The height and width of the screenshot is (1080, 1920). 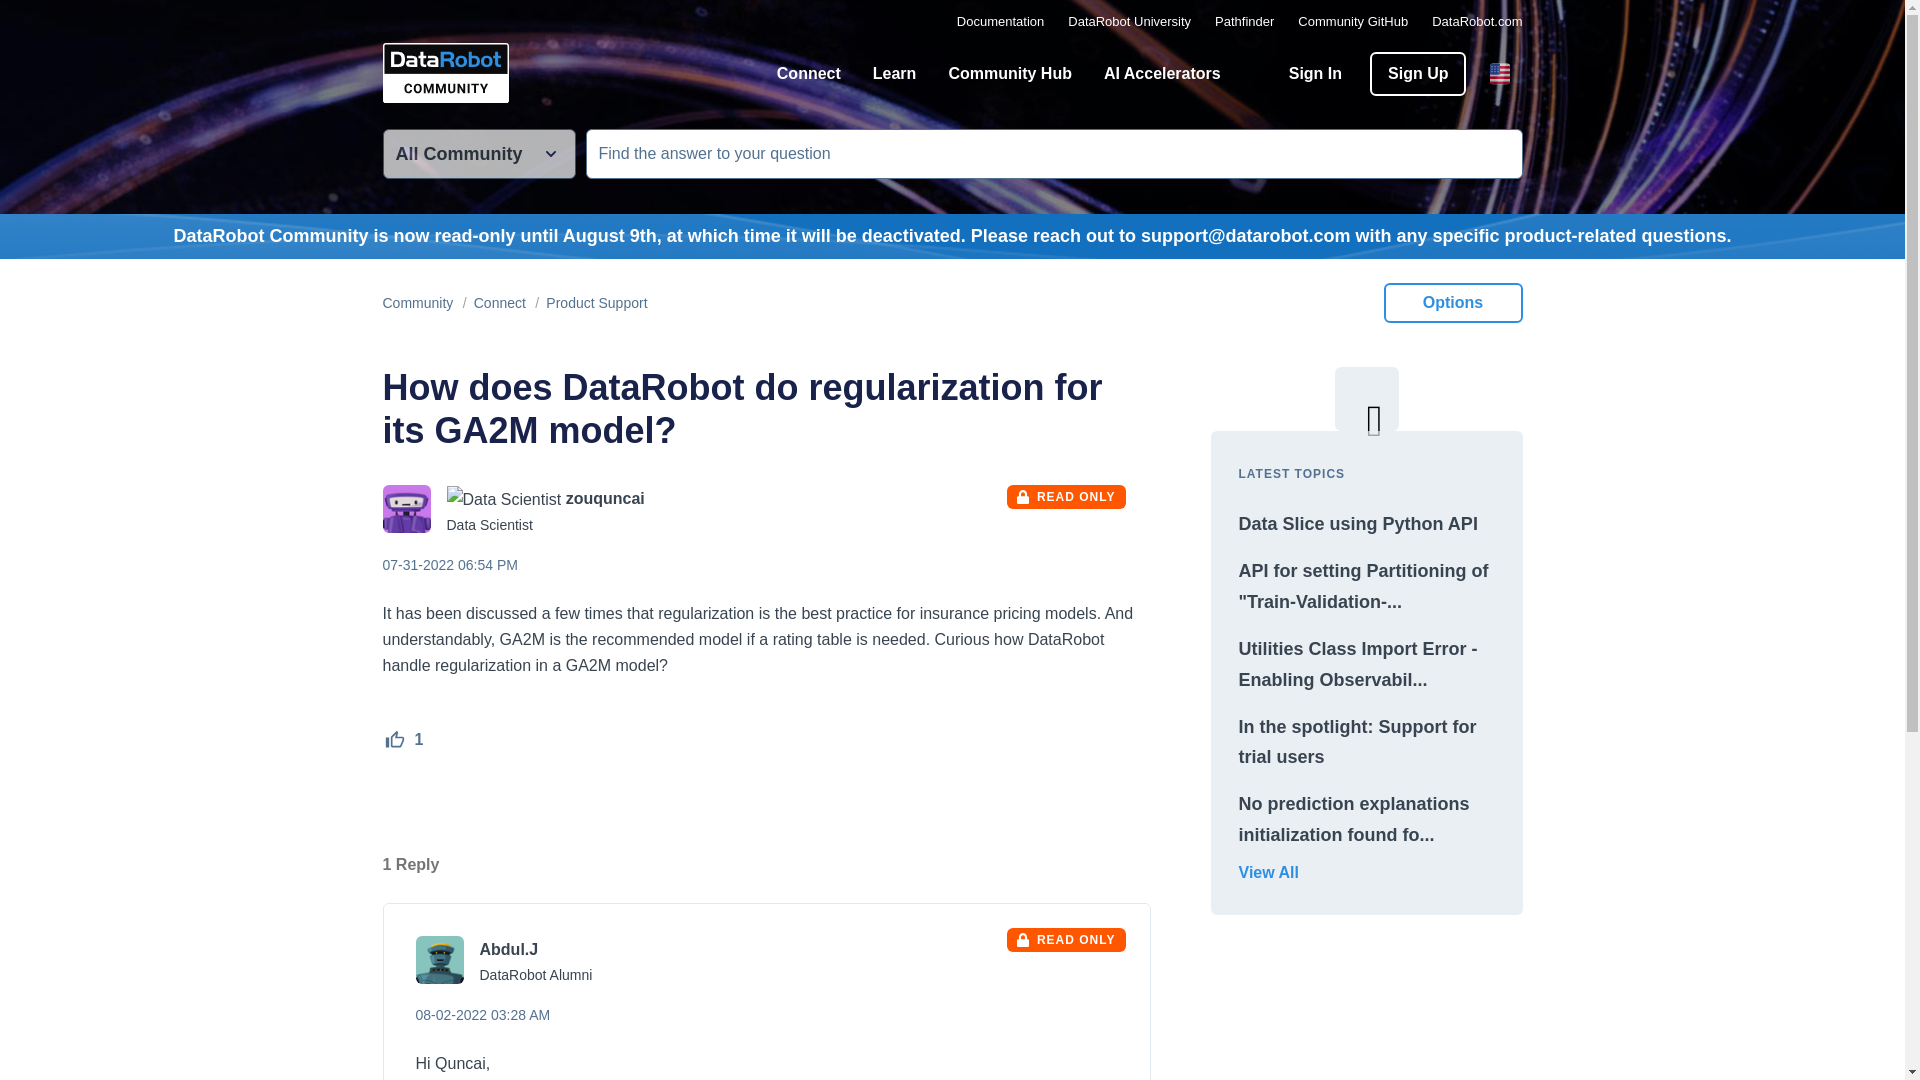 I want to click on Community GitHub, so click(x=1352, y=22).